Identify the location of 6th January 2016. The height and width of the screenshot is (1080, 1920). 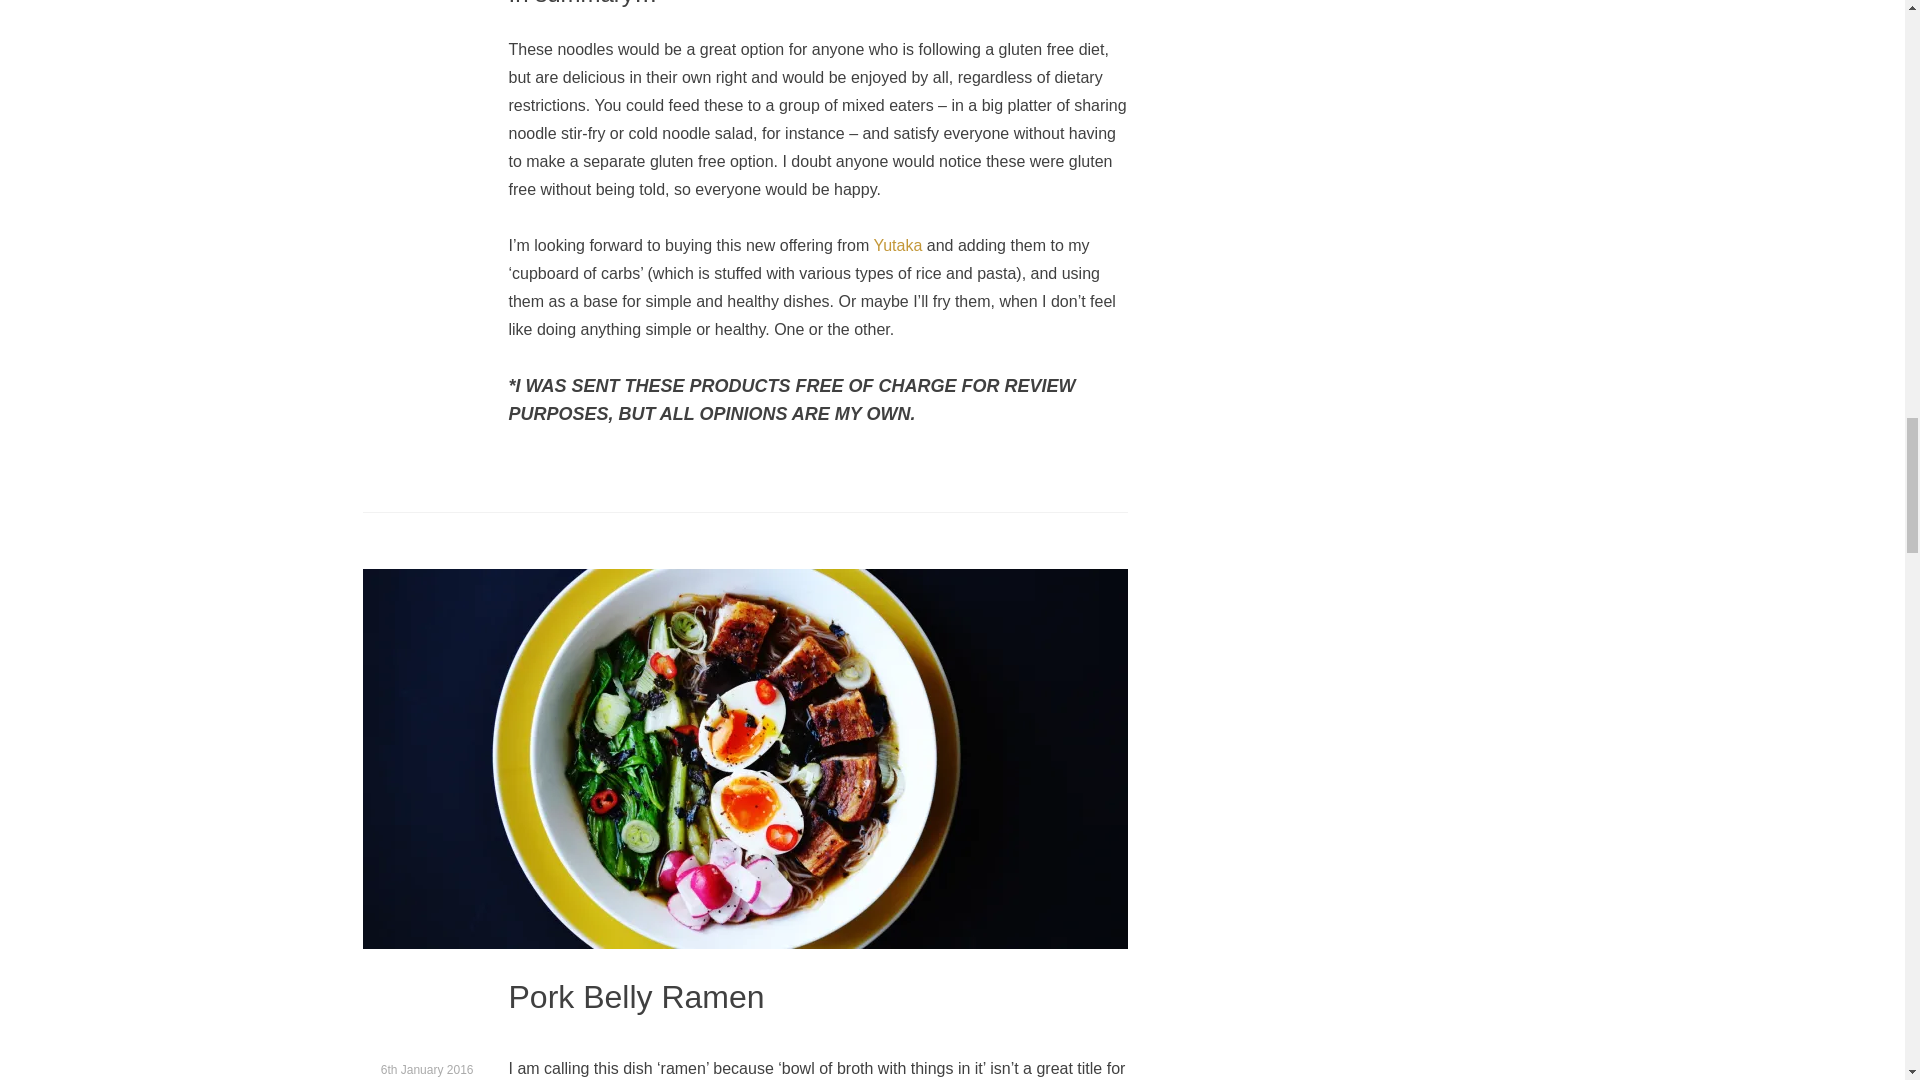
(427, 1070).